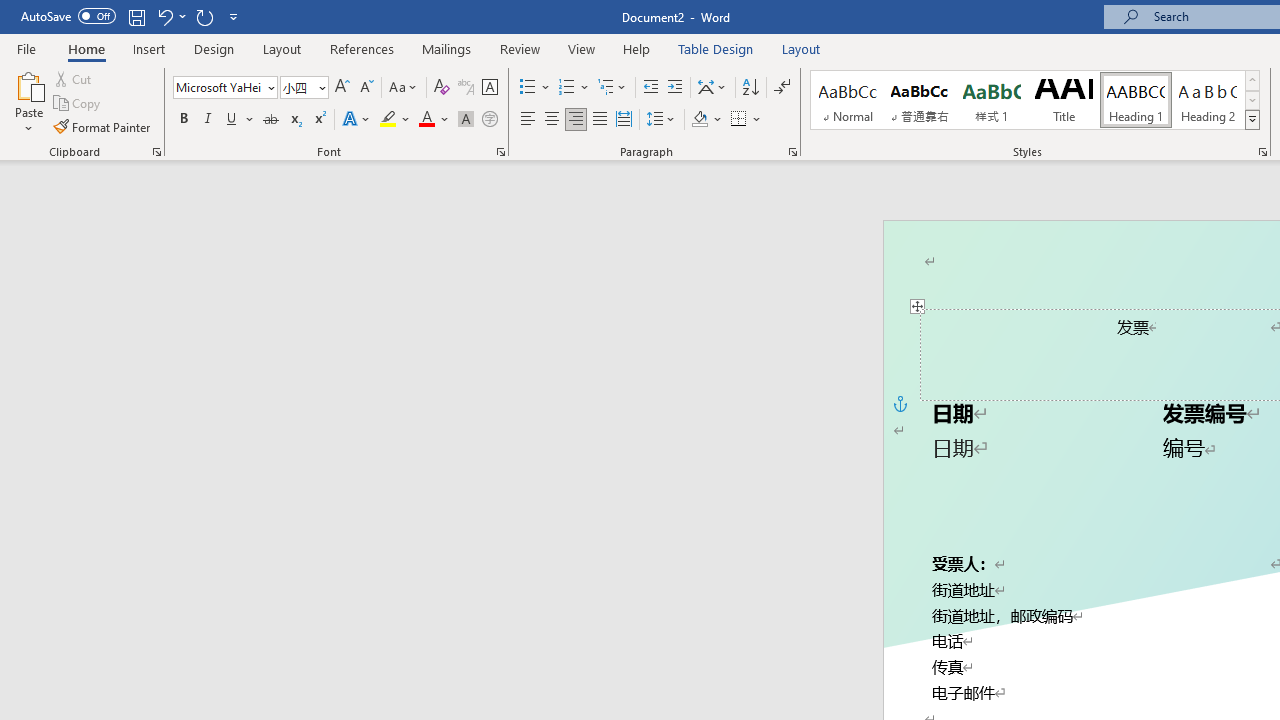 This screenshot has height=720, width=1280. What do you see at coordinates (716, 48) in the screenshot?
I see `Table Design` at bounding box center [716, 48].